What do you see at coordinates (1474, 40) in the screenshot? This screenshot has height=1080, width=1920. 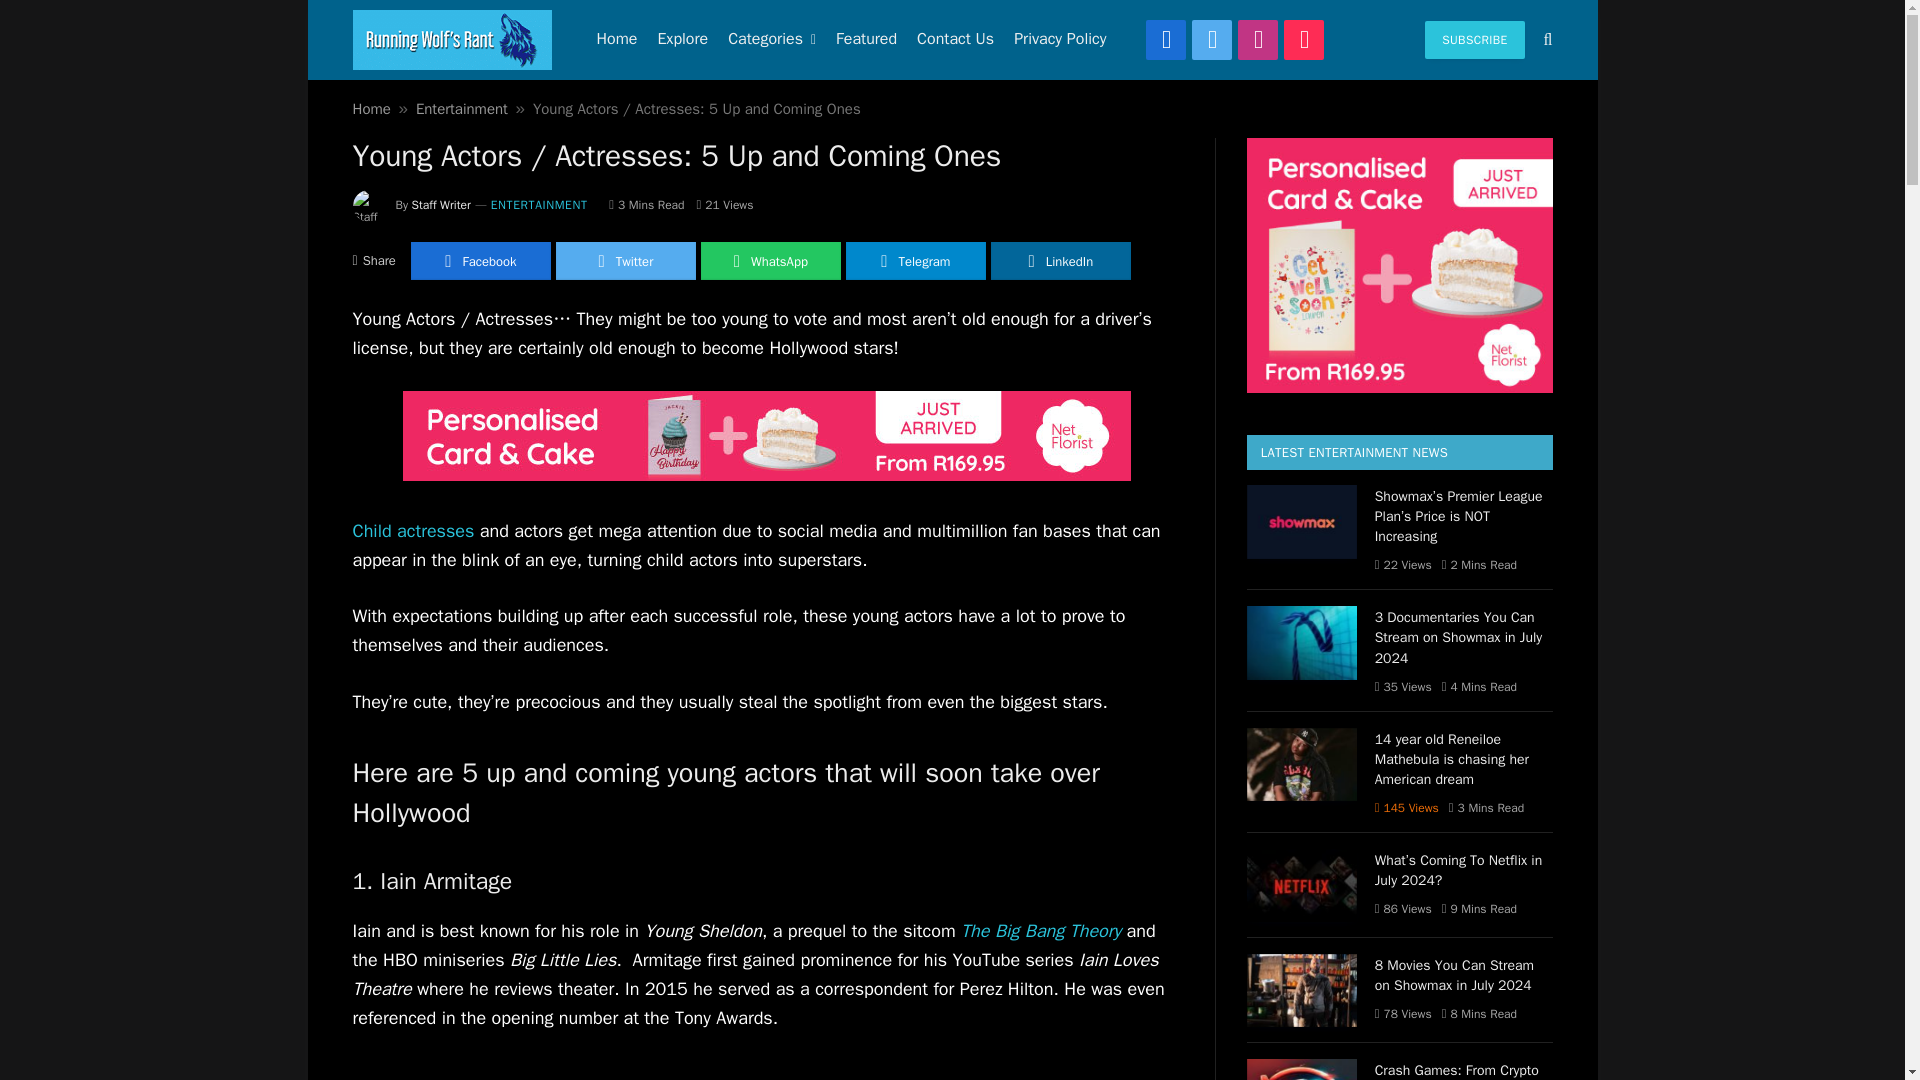 I see `SUBSCRIBE` at bounding box center [1474, 40].